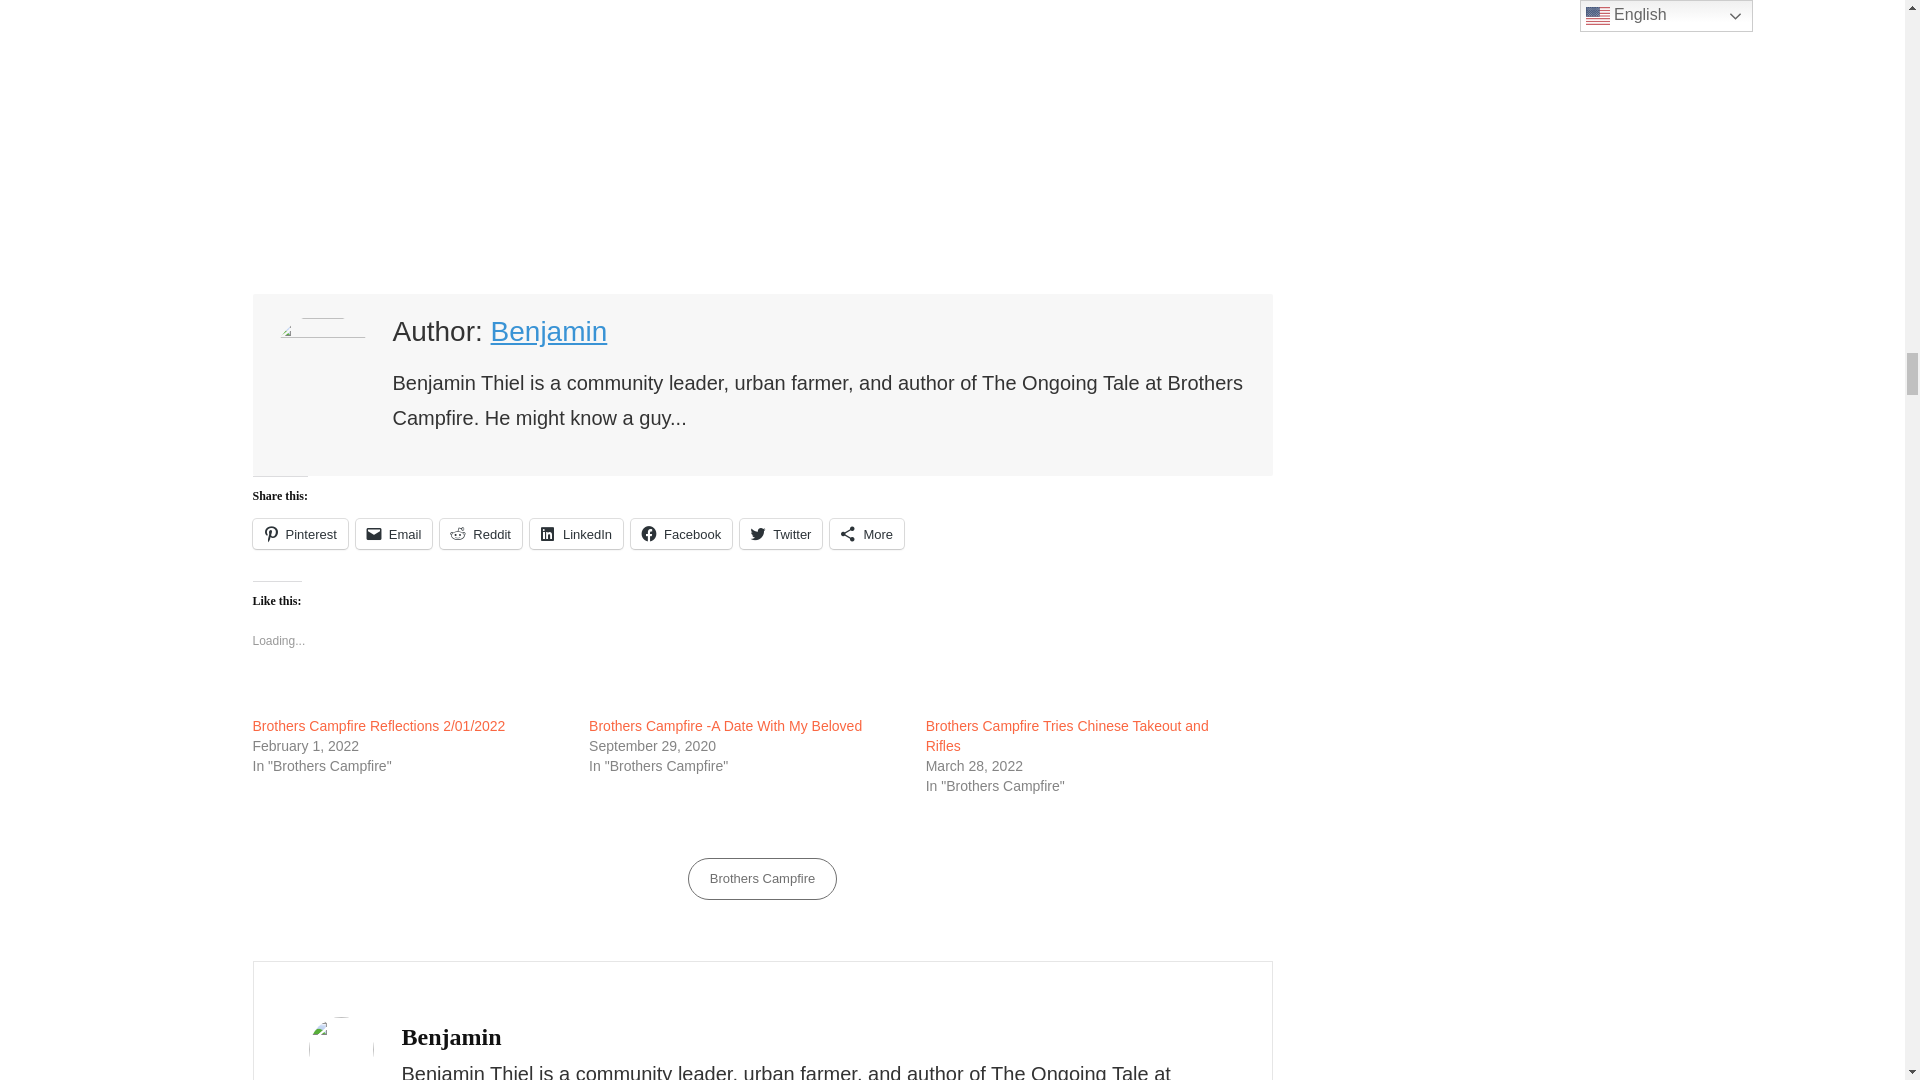 The image size is (1920, 1080). Describe the element at coordinates (576, 534) in the screenshot. I see `LinkedIn` at that location.